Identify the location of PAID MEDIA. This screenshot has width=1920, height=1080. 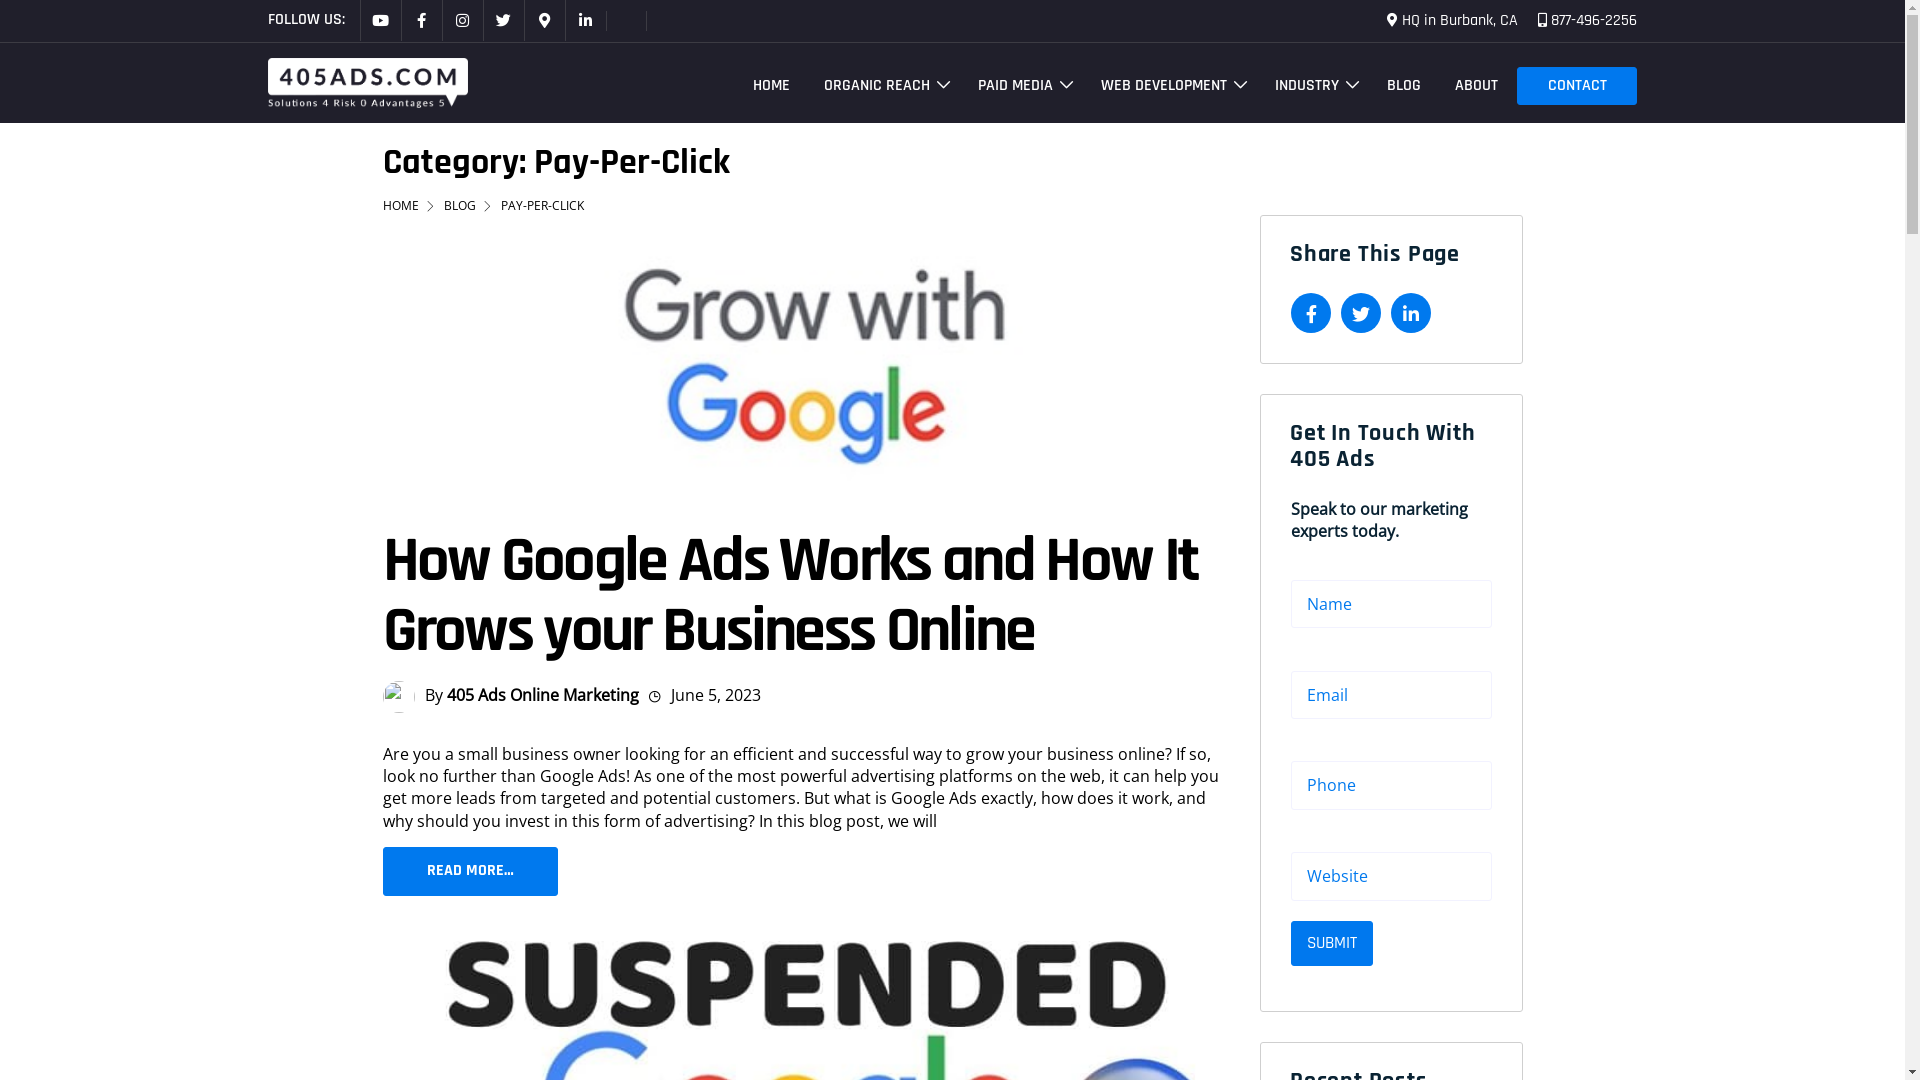
(1008, 86).